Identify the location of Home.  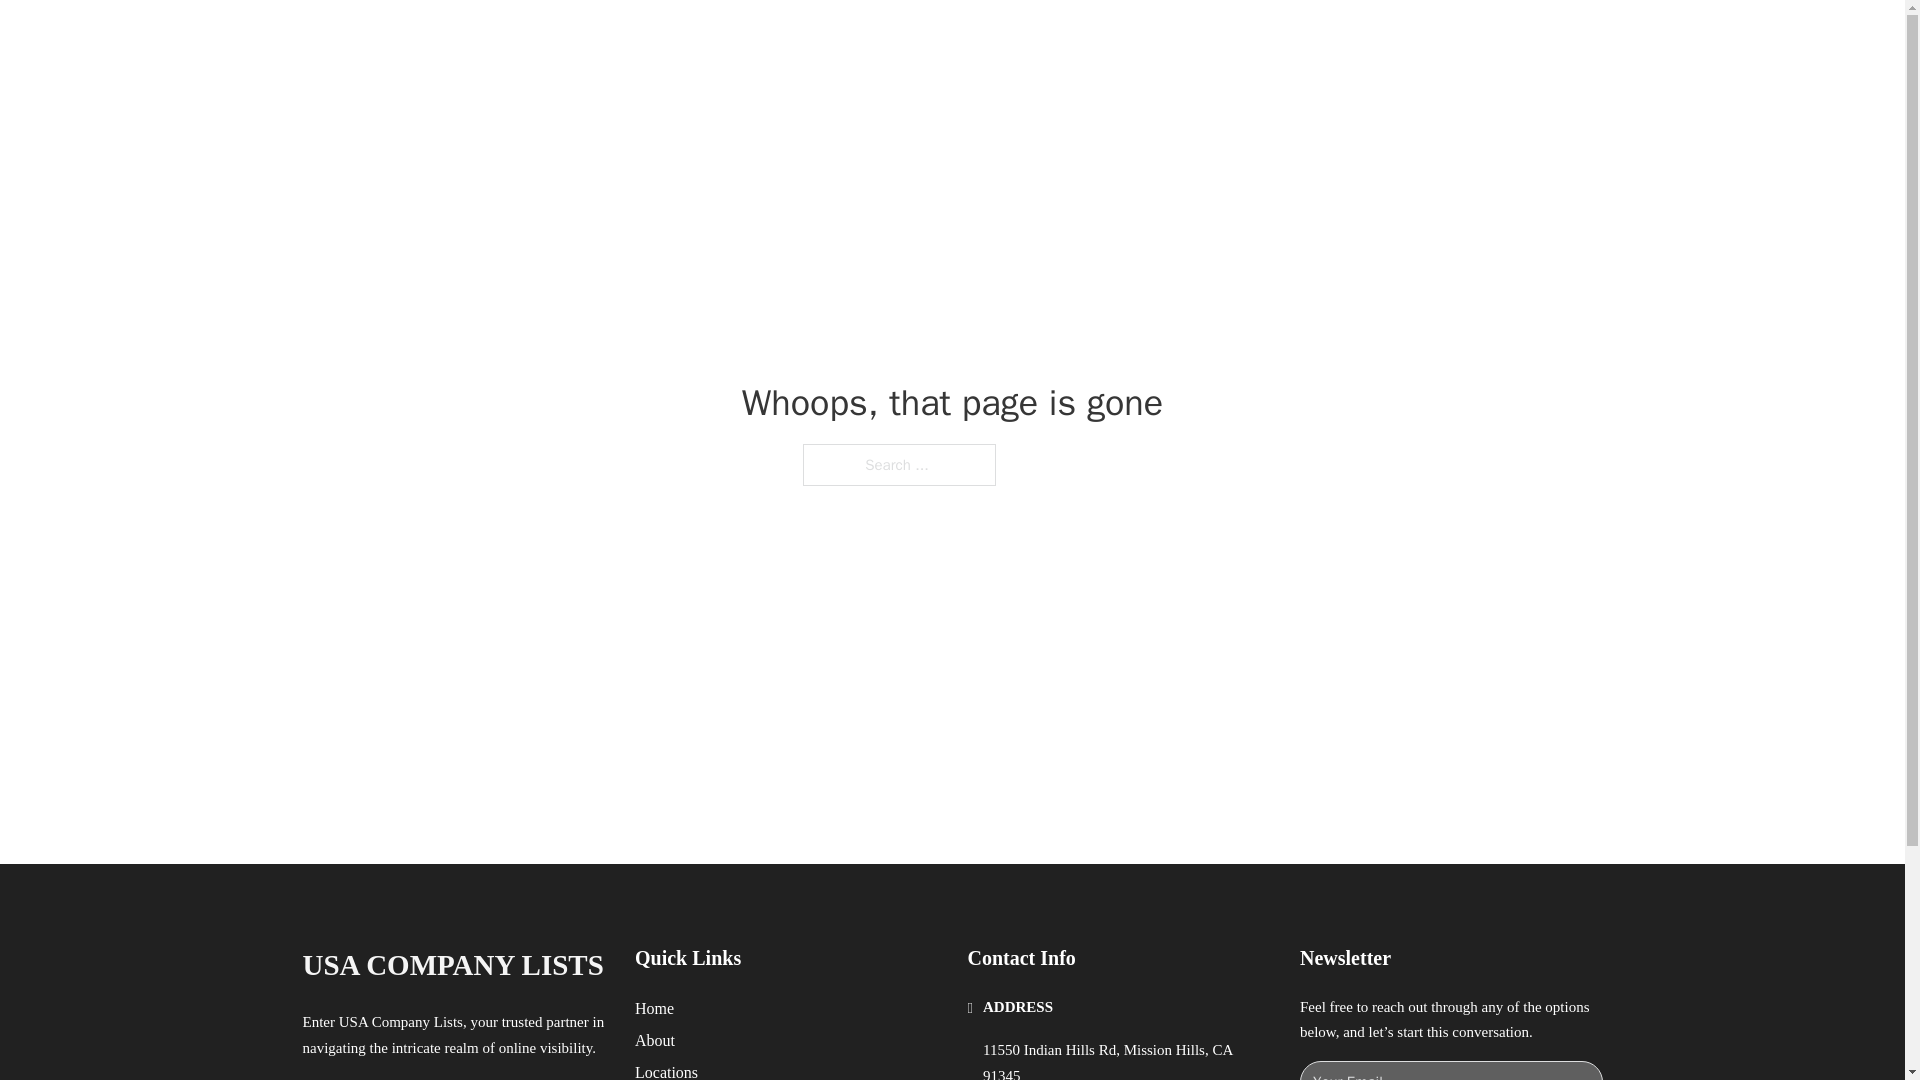
(654, 1008).